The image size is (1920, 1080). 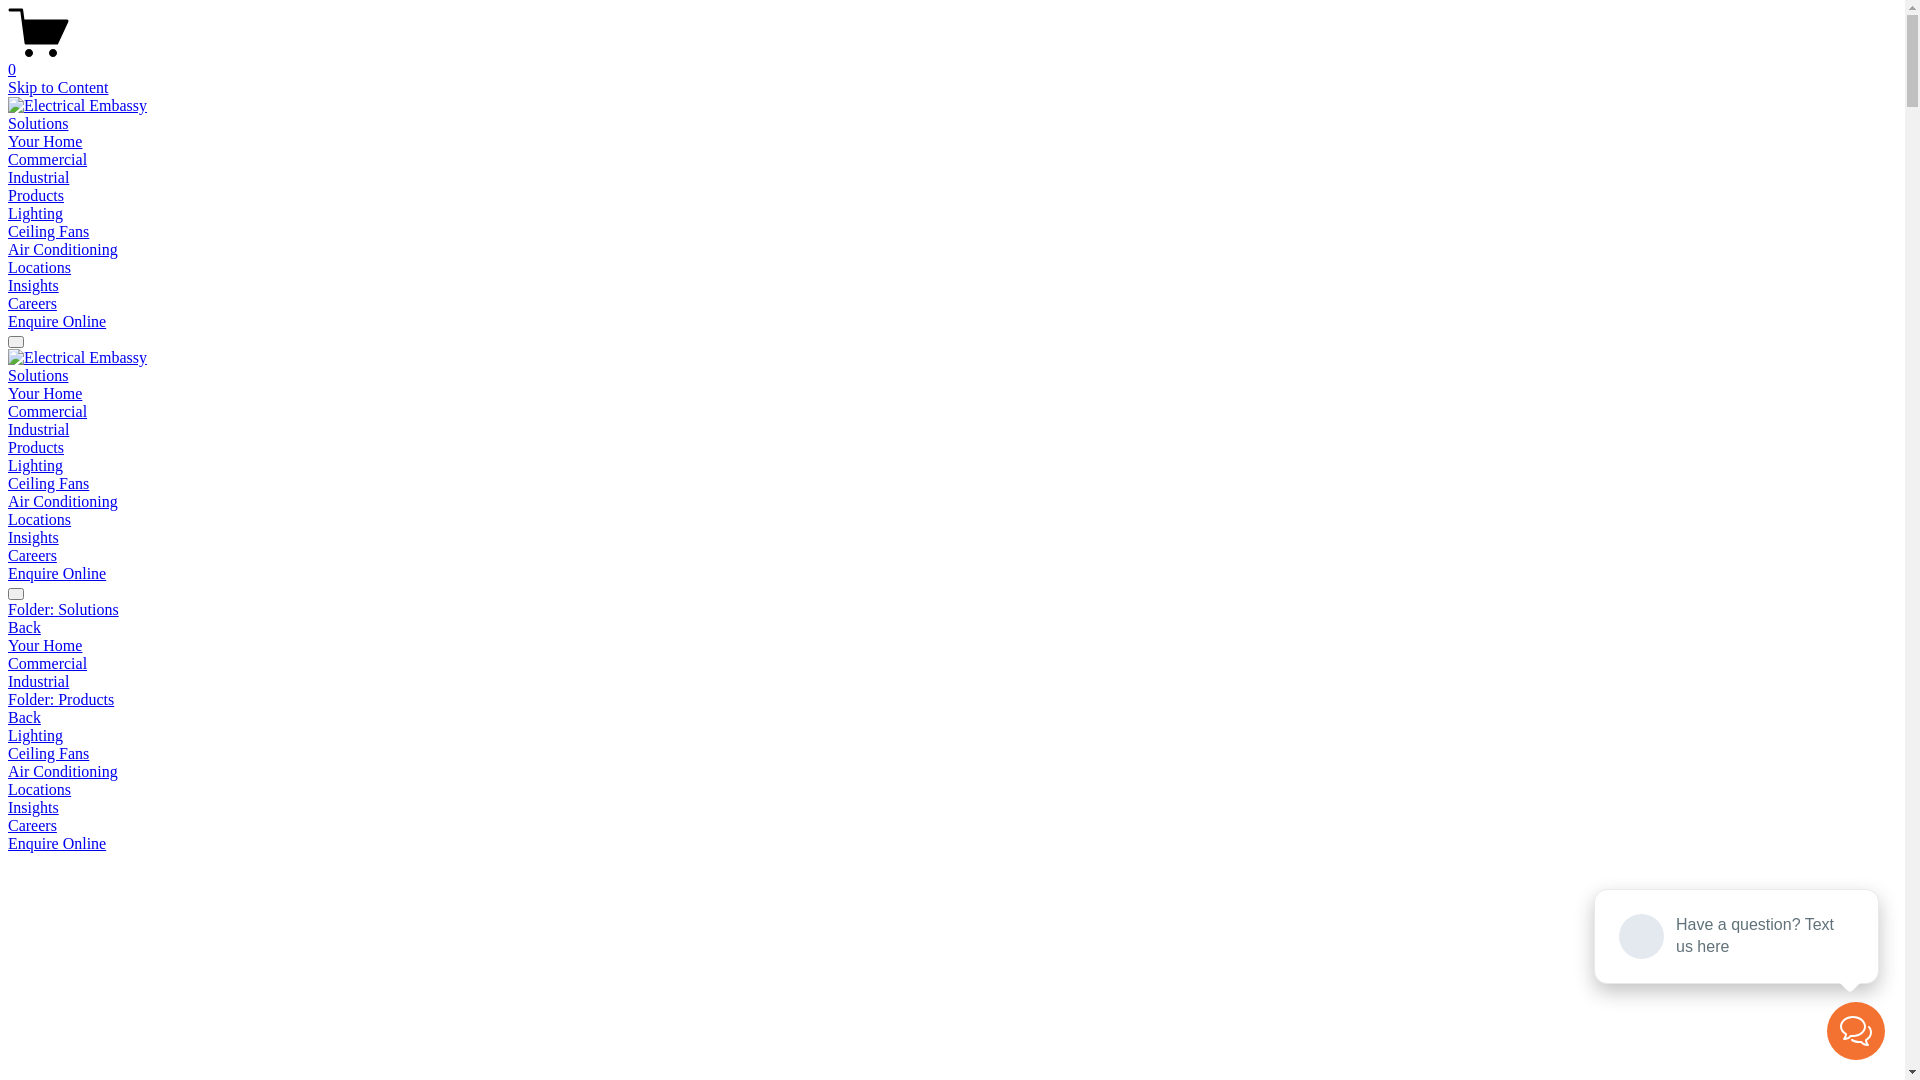 What do you see at coordinates (952, 736) in the screenshot?
I see `Lighting` at bounding box center [952, 736].